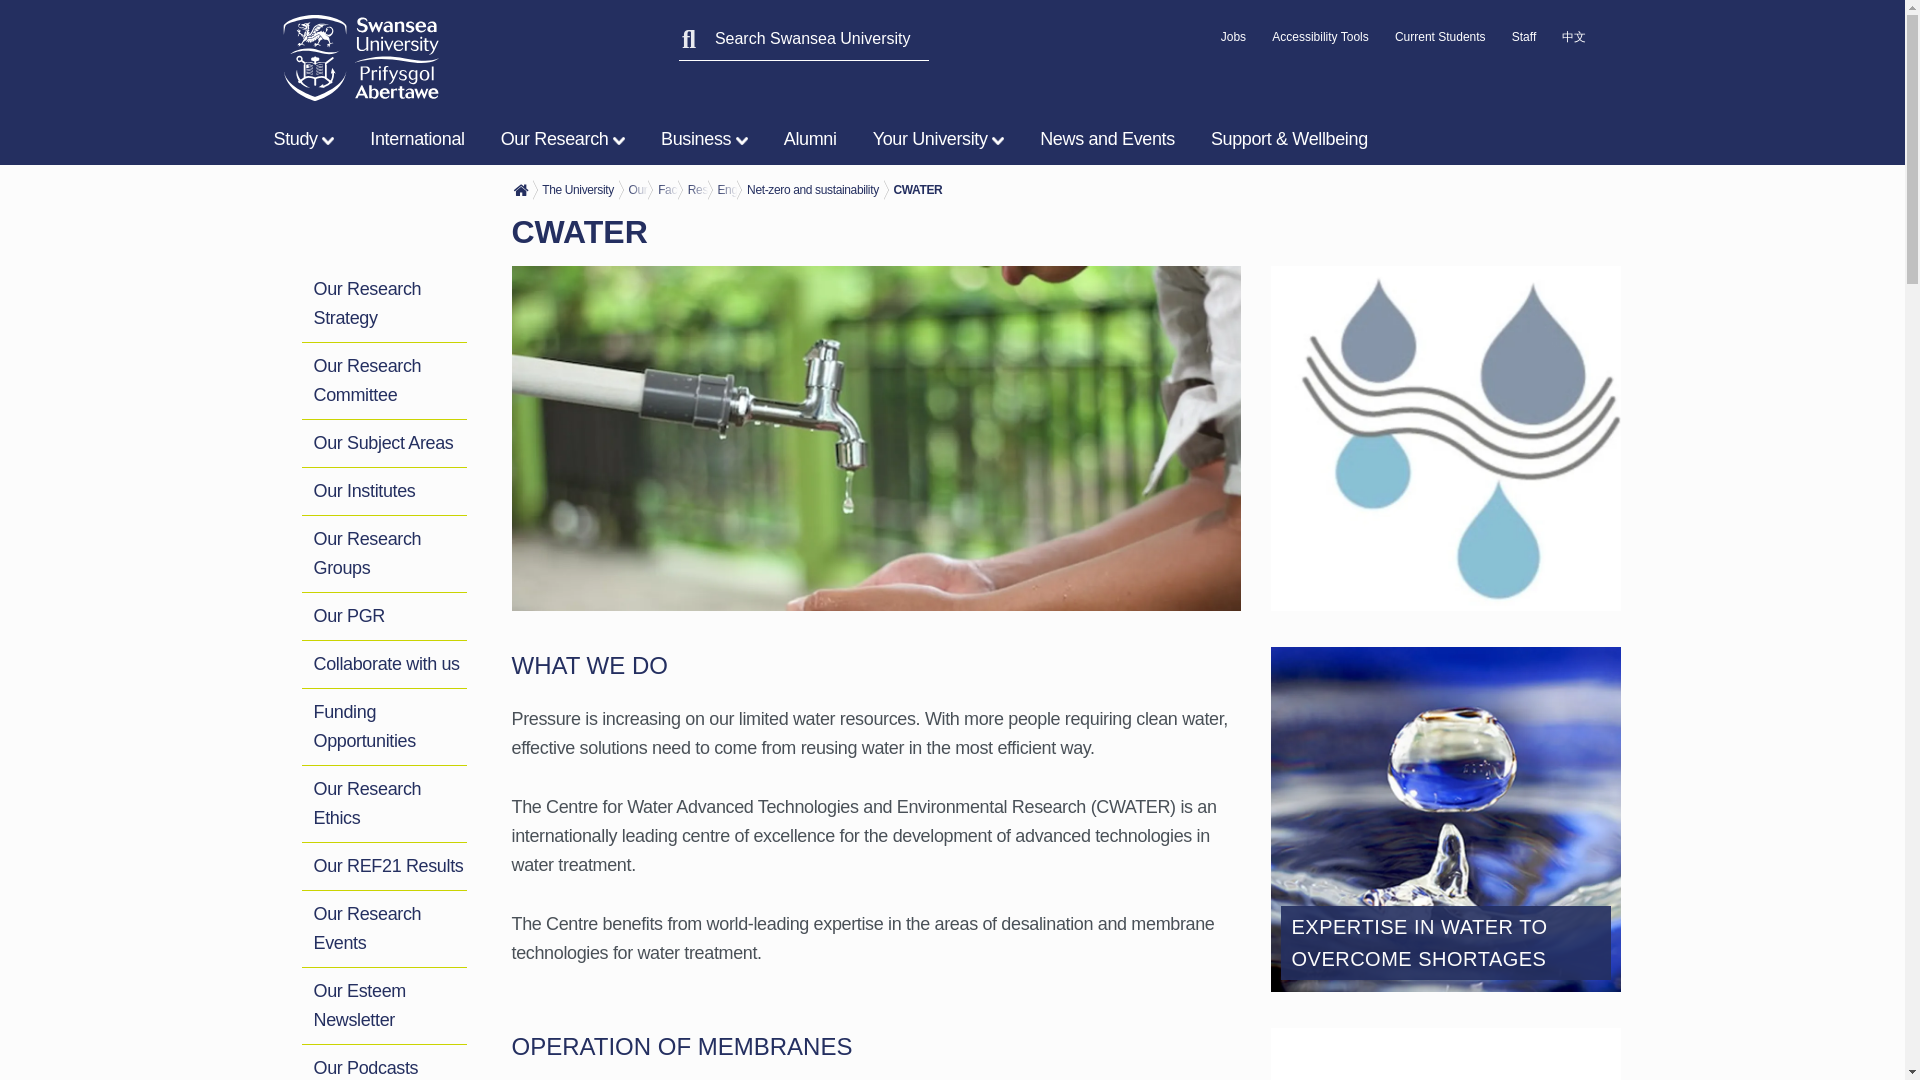 This screenshot has height=1080, width=1920. What do you see at coordinates (1319, 42) in the screenshot?
I see `Accessibility Tools` at bounding box center [1319, 42].